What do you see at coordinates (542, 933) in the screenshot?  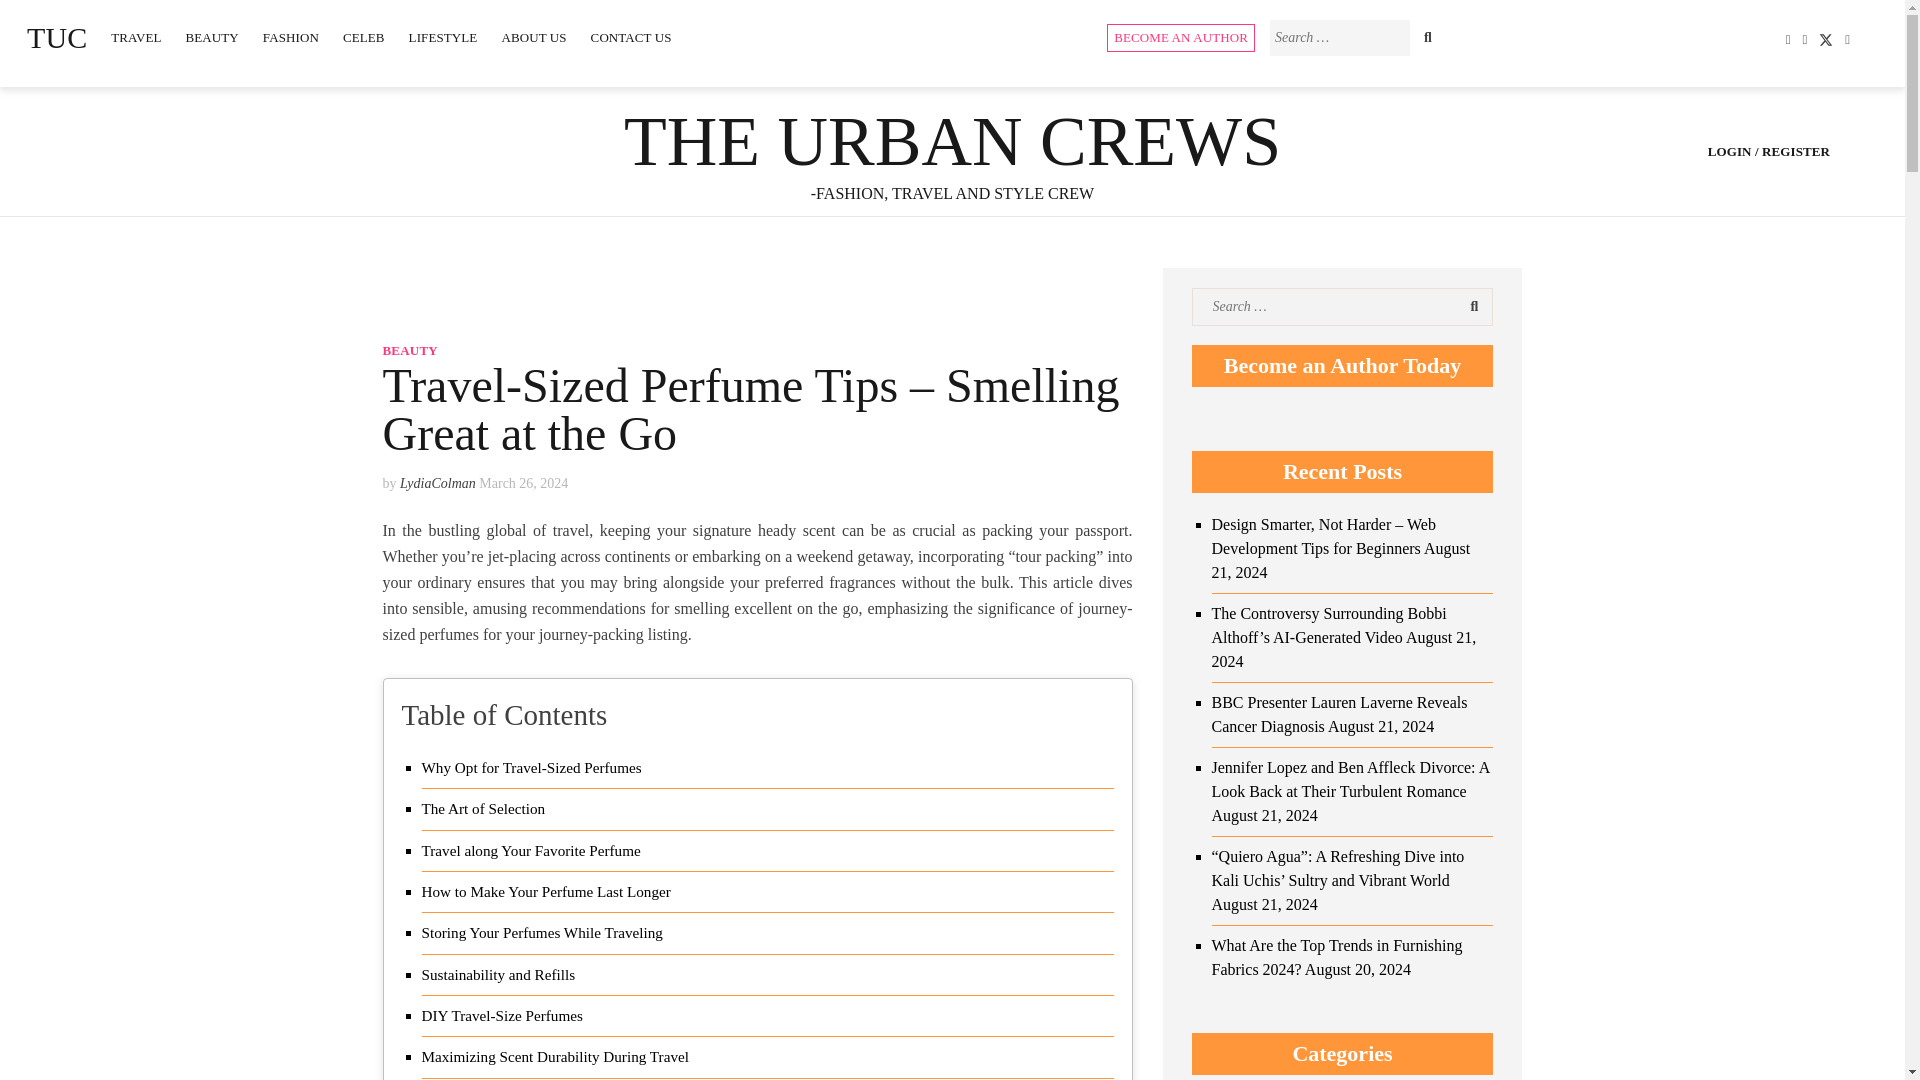 I see `Storing Your Perfumes While Traveling` at bounding box center [542, 933].